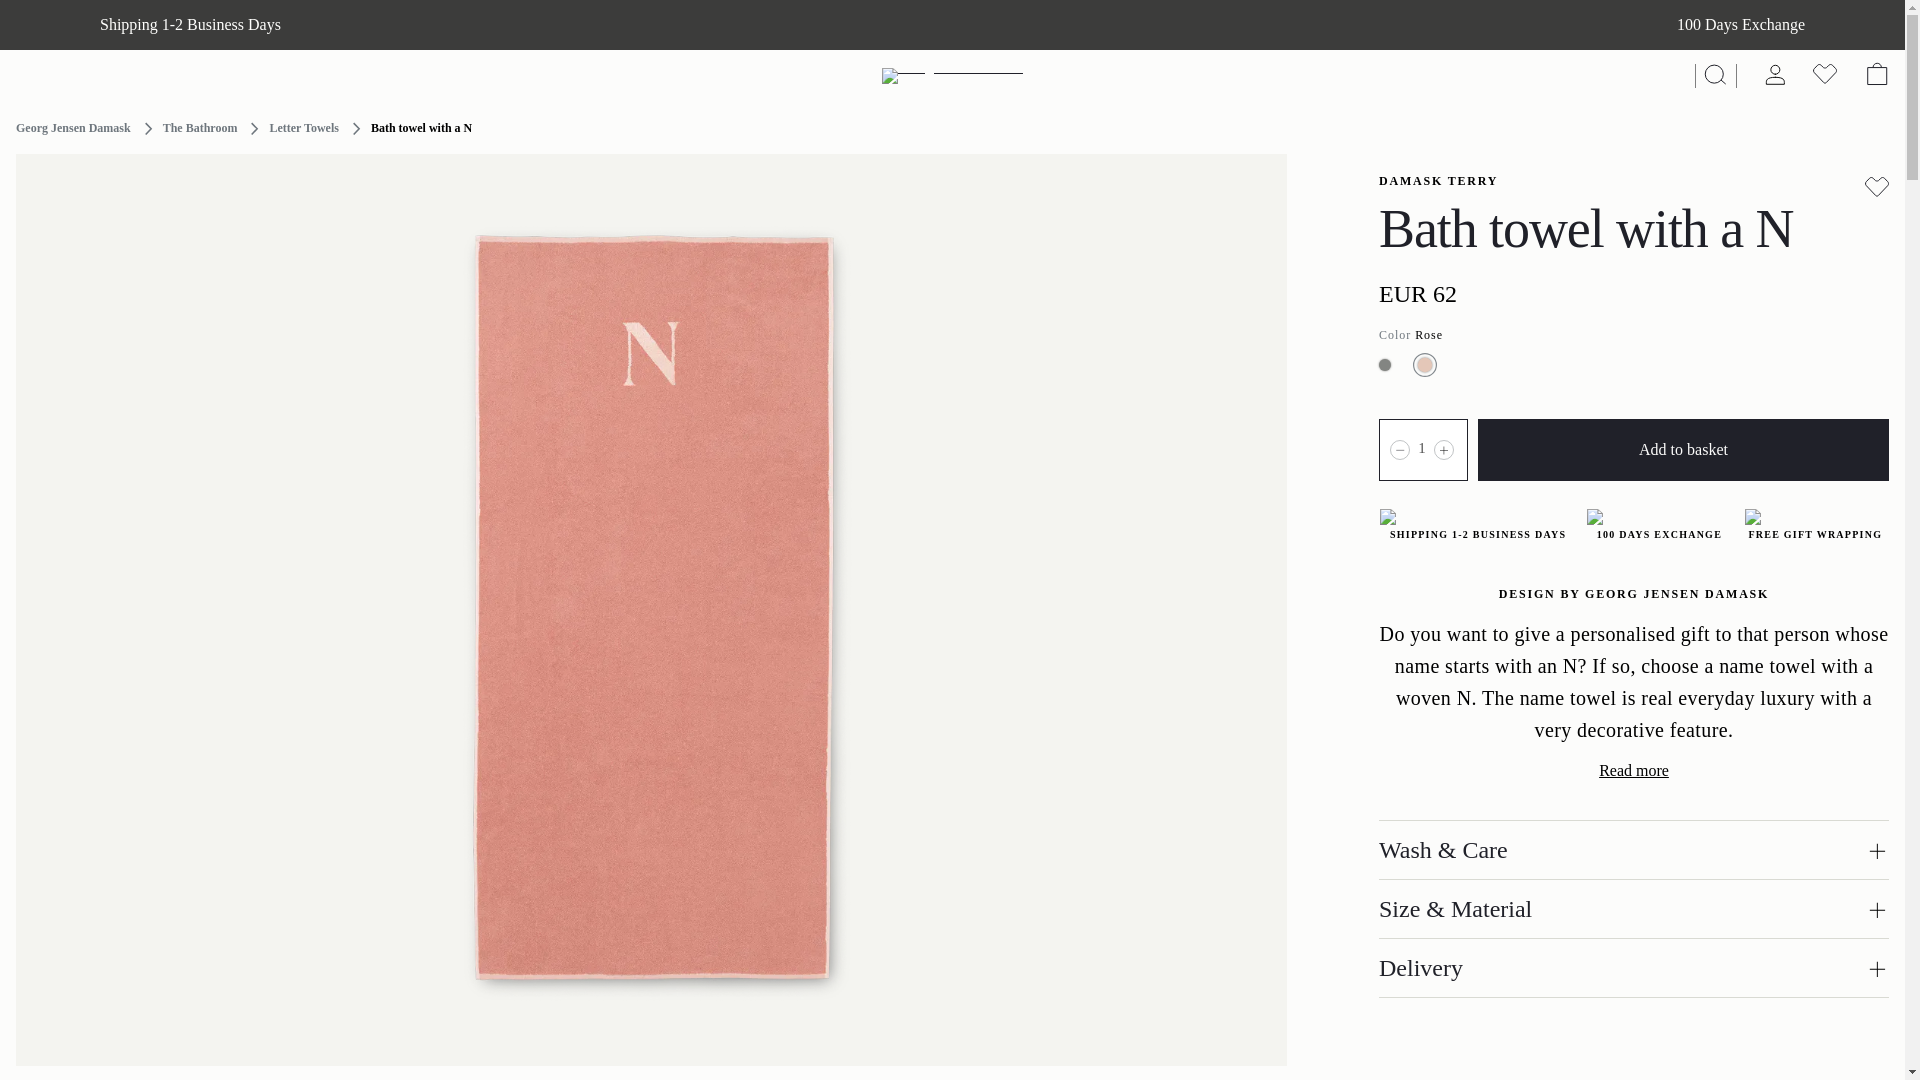 The image size is (1920, 1080). What do you see at coordinates (200, 128) in the screenshot?
I see `The Bathroom` at bounding box center [200, 128].